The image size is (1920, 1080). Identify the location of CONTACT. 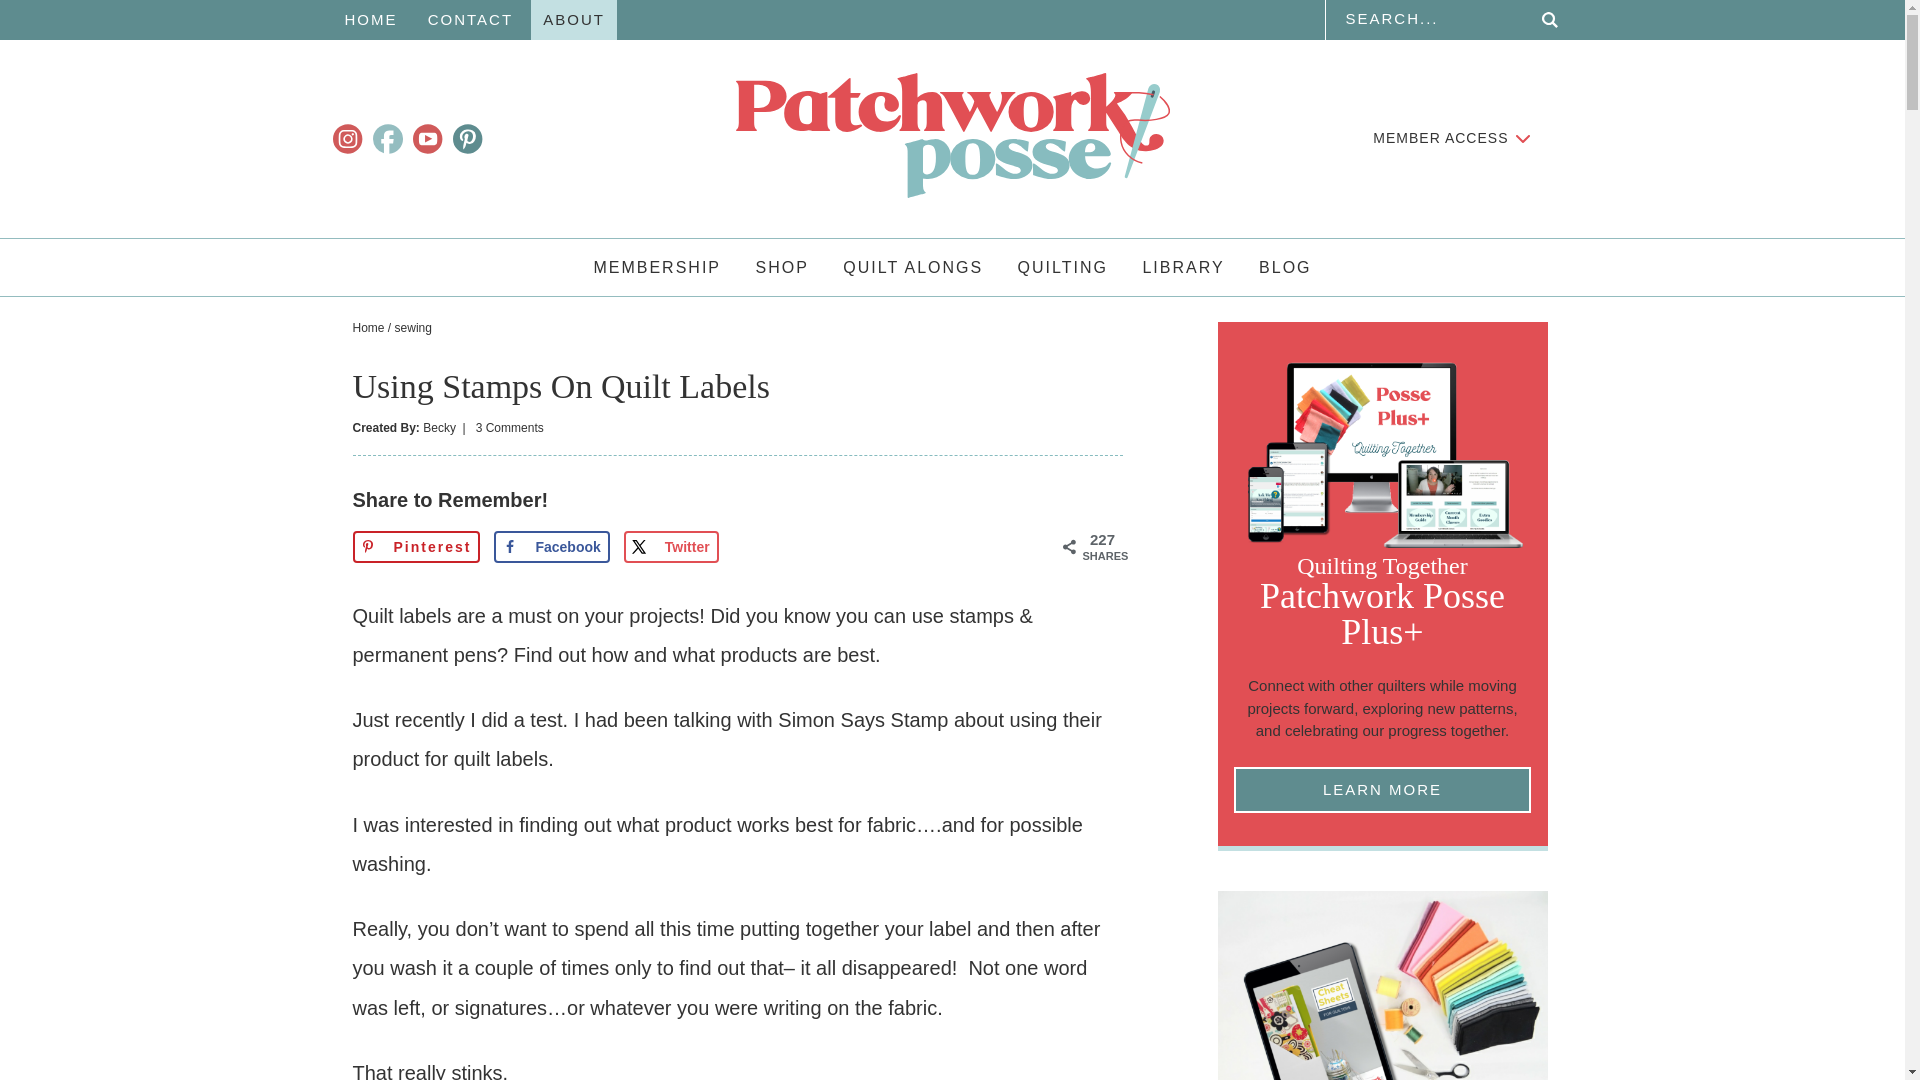
(470, 20).